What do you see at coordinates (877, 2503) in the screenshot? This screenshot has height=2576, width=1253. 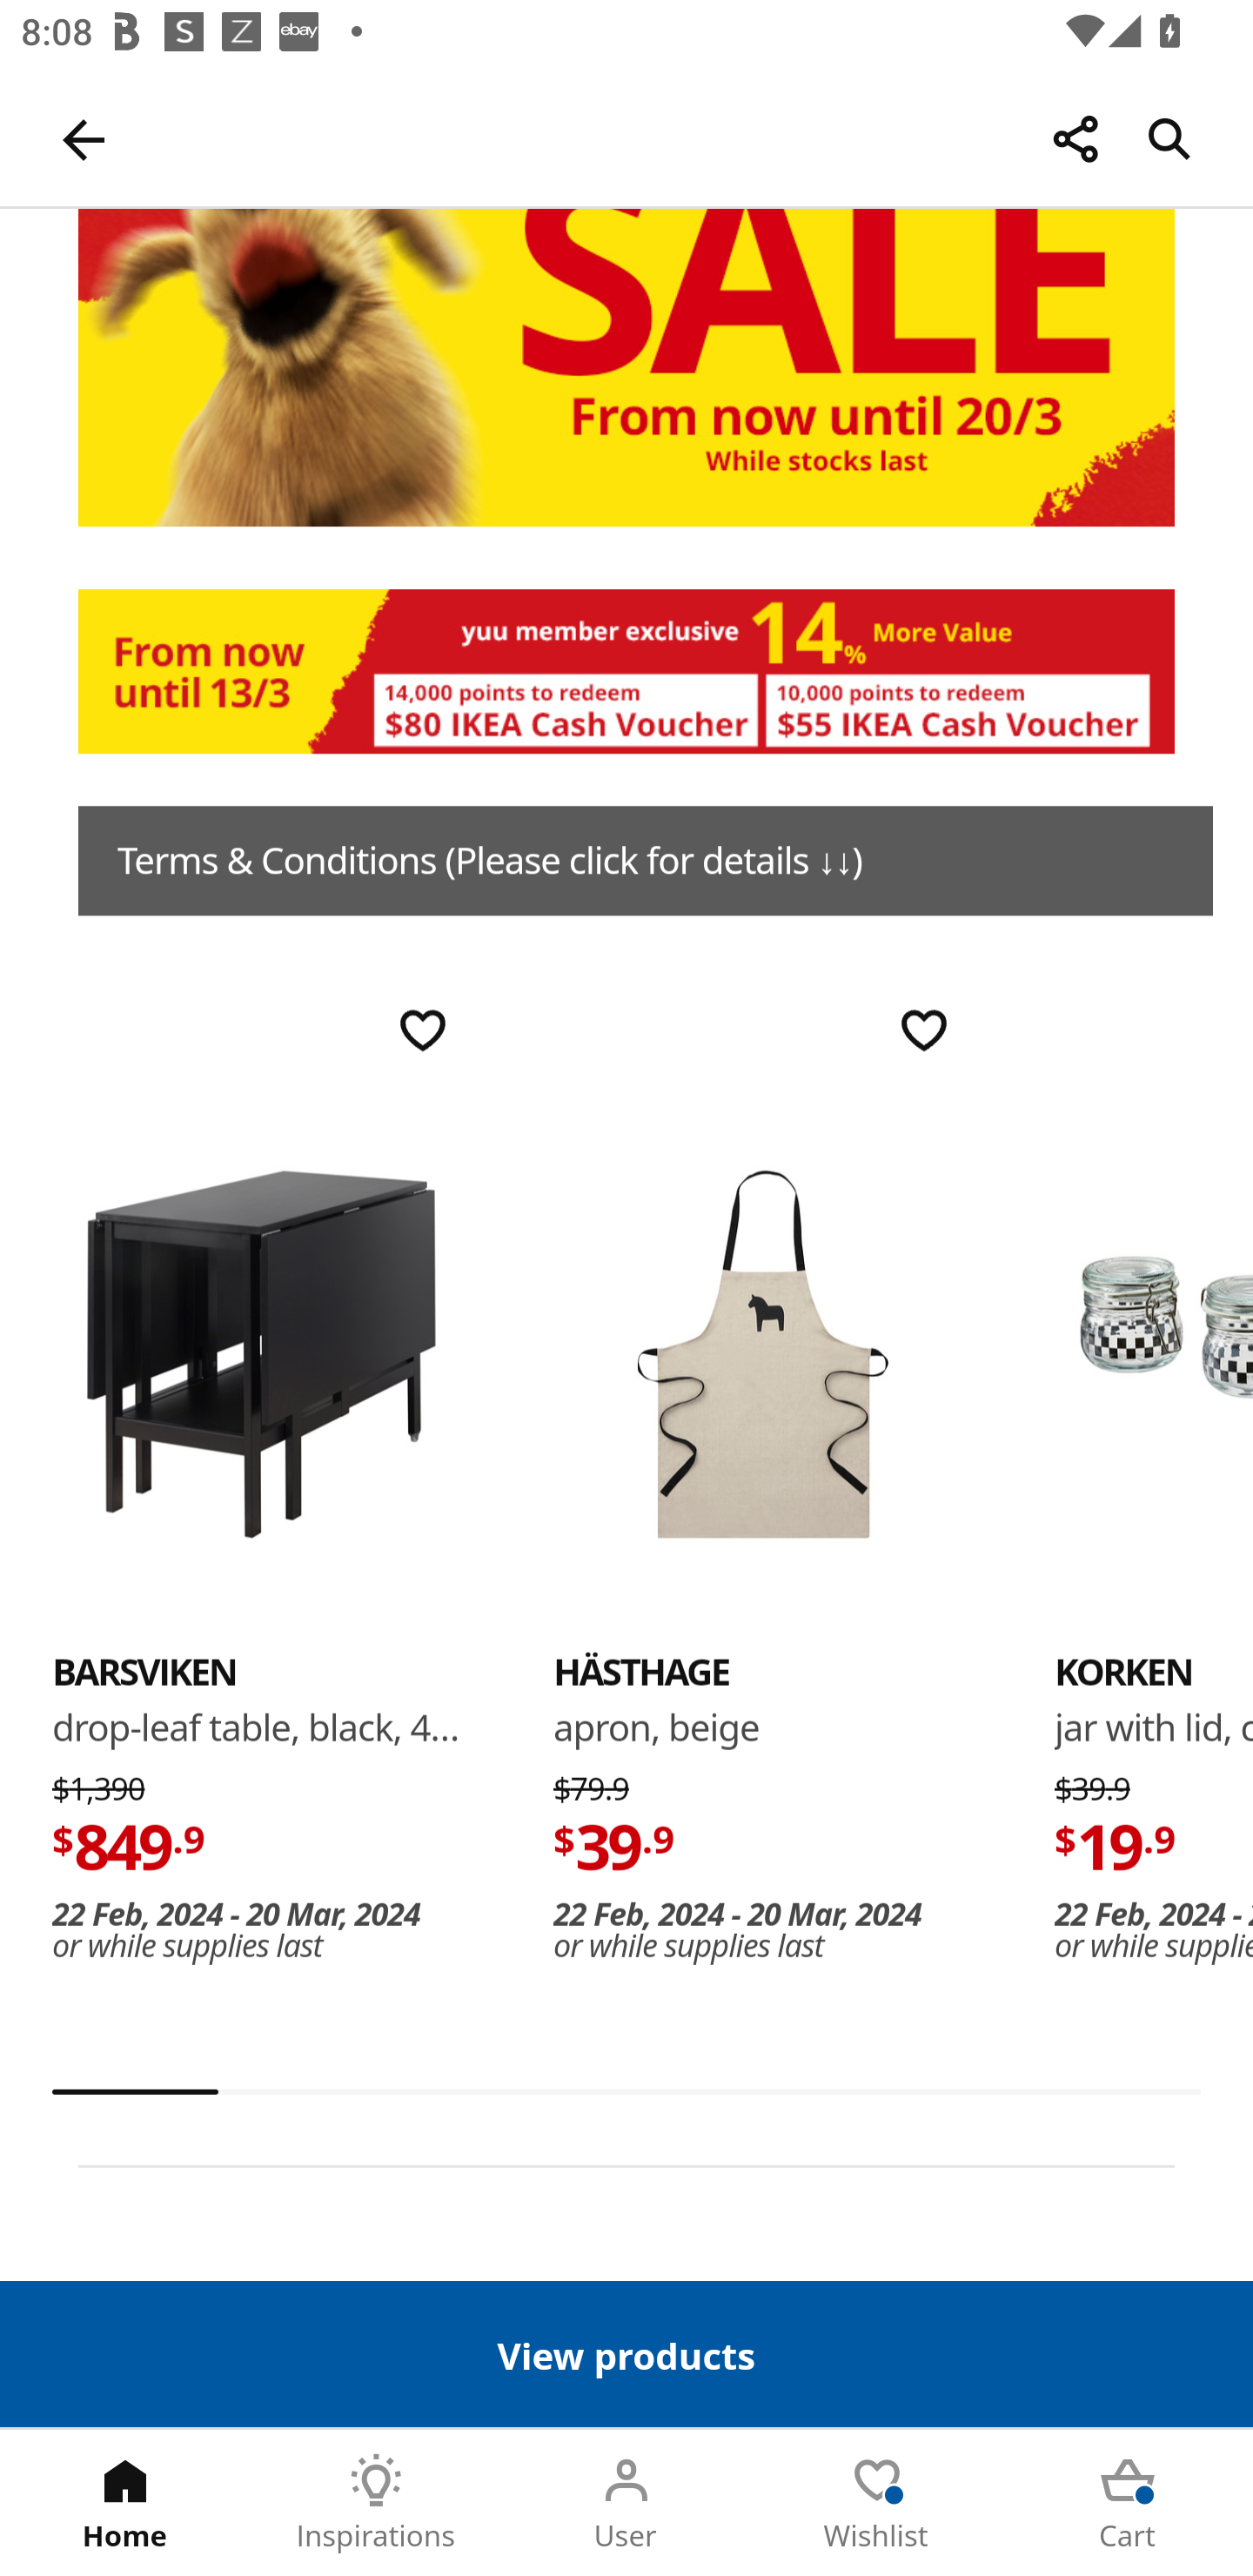 I see `Wishlist
Tab 4 of 5` at bounding box center [877, 2503].